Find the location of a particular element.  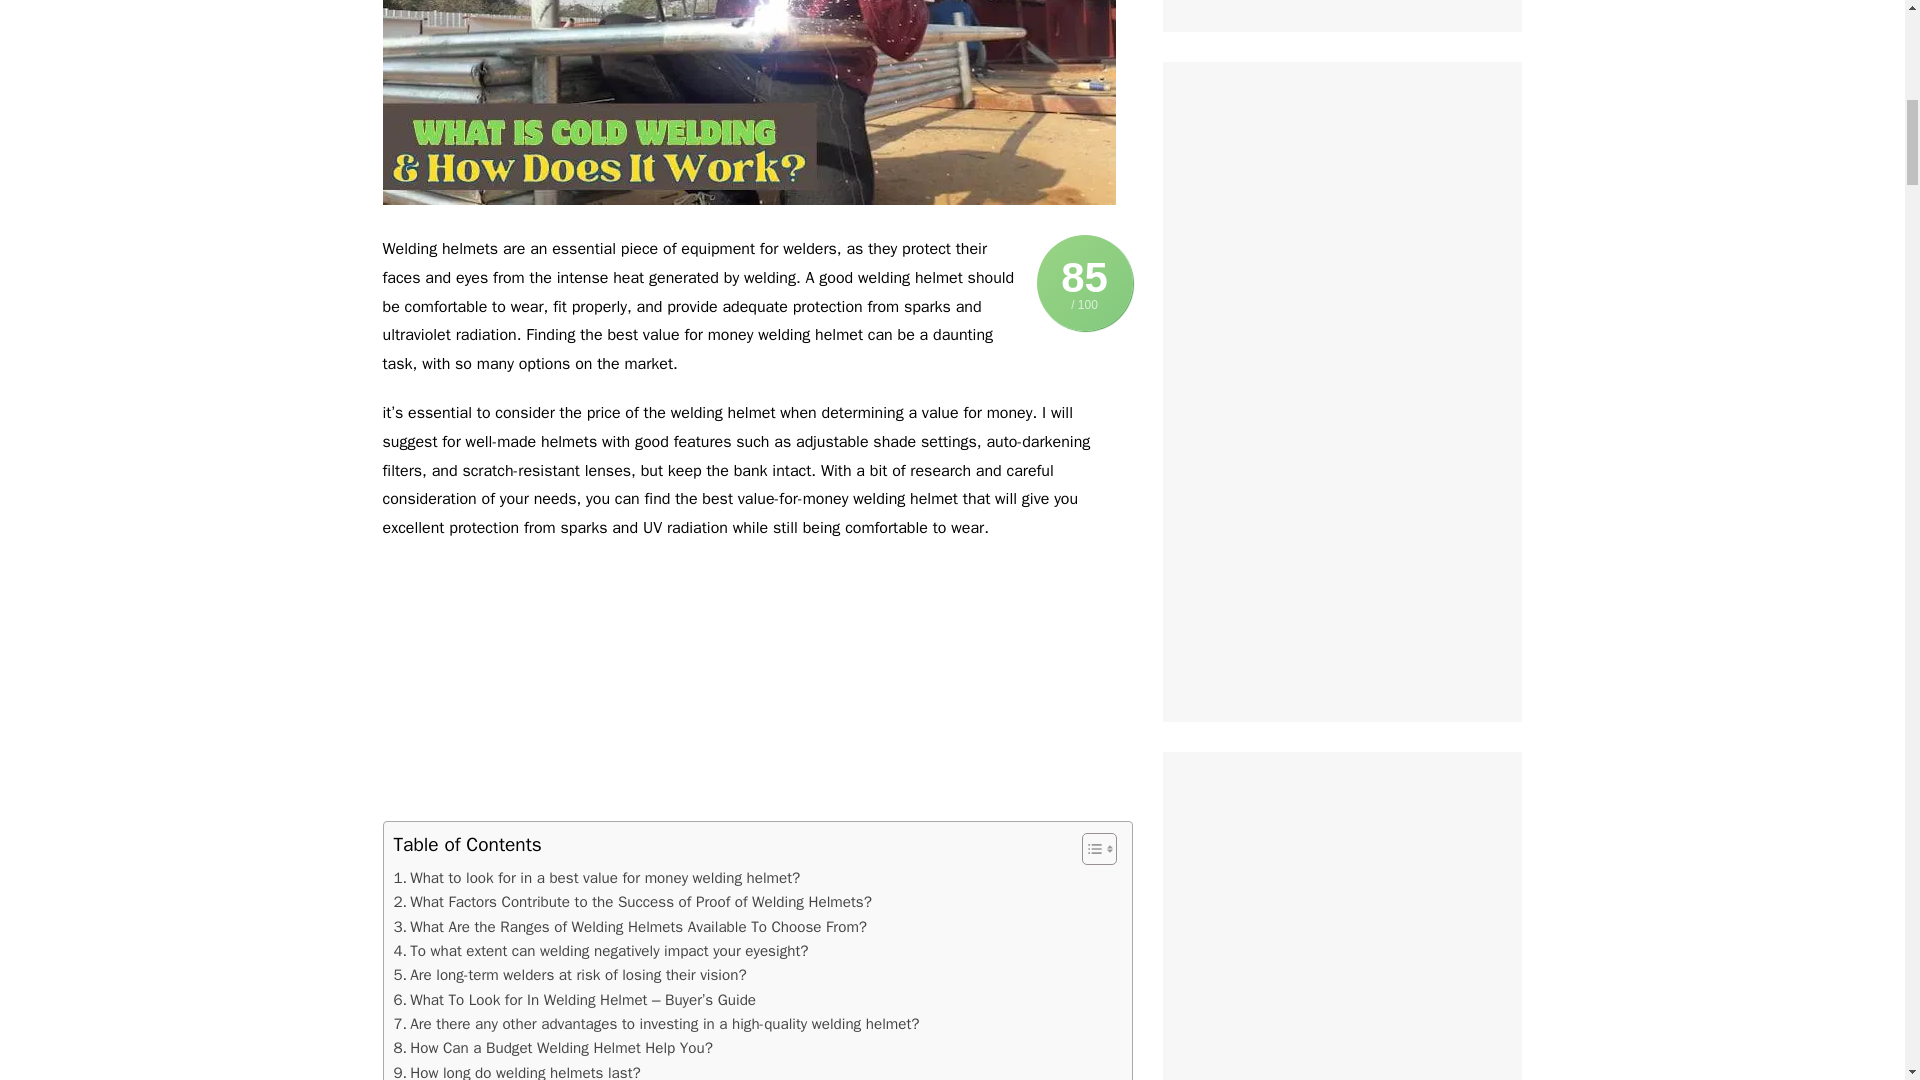

To what extent can welding negatively impact your eyesight? is located at coordinates (600, 950).